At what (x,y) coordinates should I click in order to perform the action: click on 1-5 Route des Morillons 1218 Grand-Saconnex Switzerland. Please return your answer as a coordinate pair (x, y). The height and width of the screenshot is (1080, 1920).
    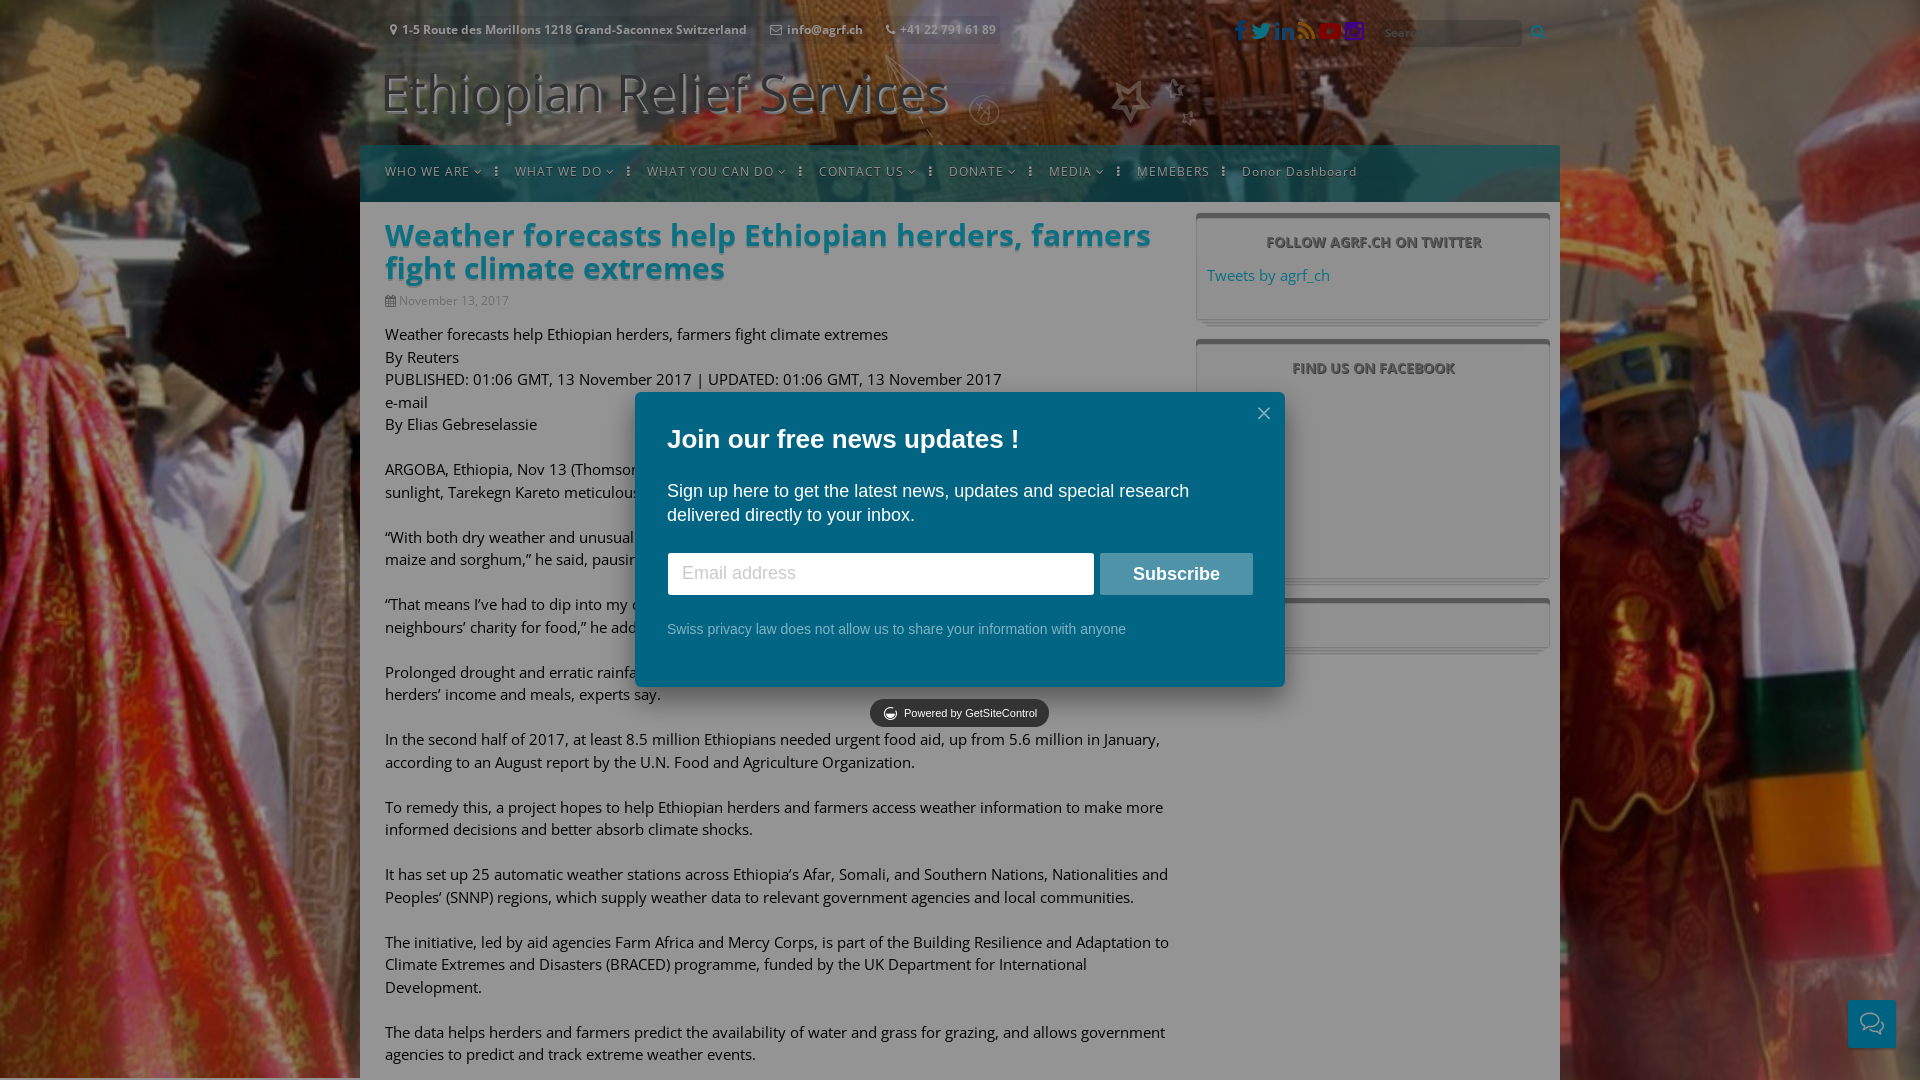
    Looking at the image, I should click on (565, 30).